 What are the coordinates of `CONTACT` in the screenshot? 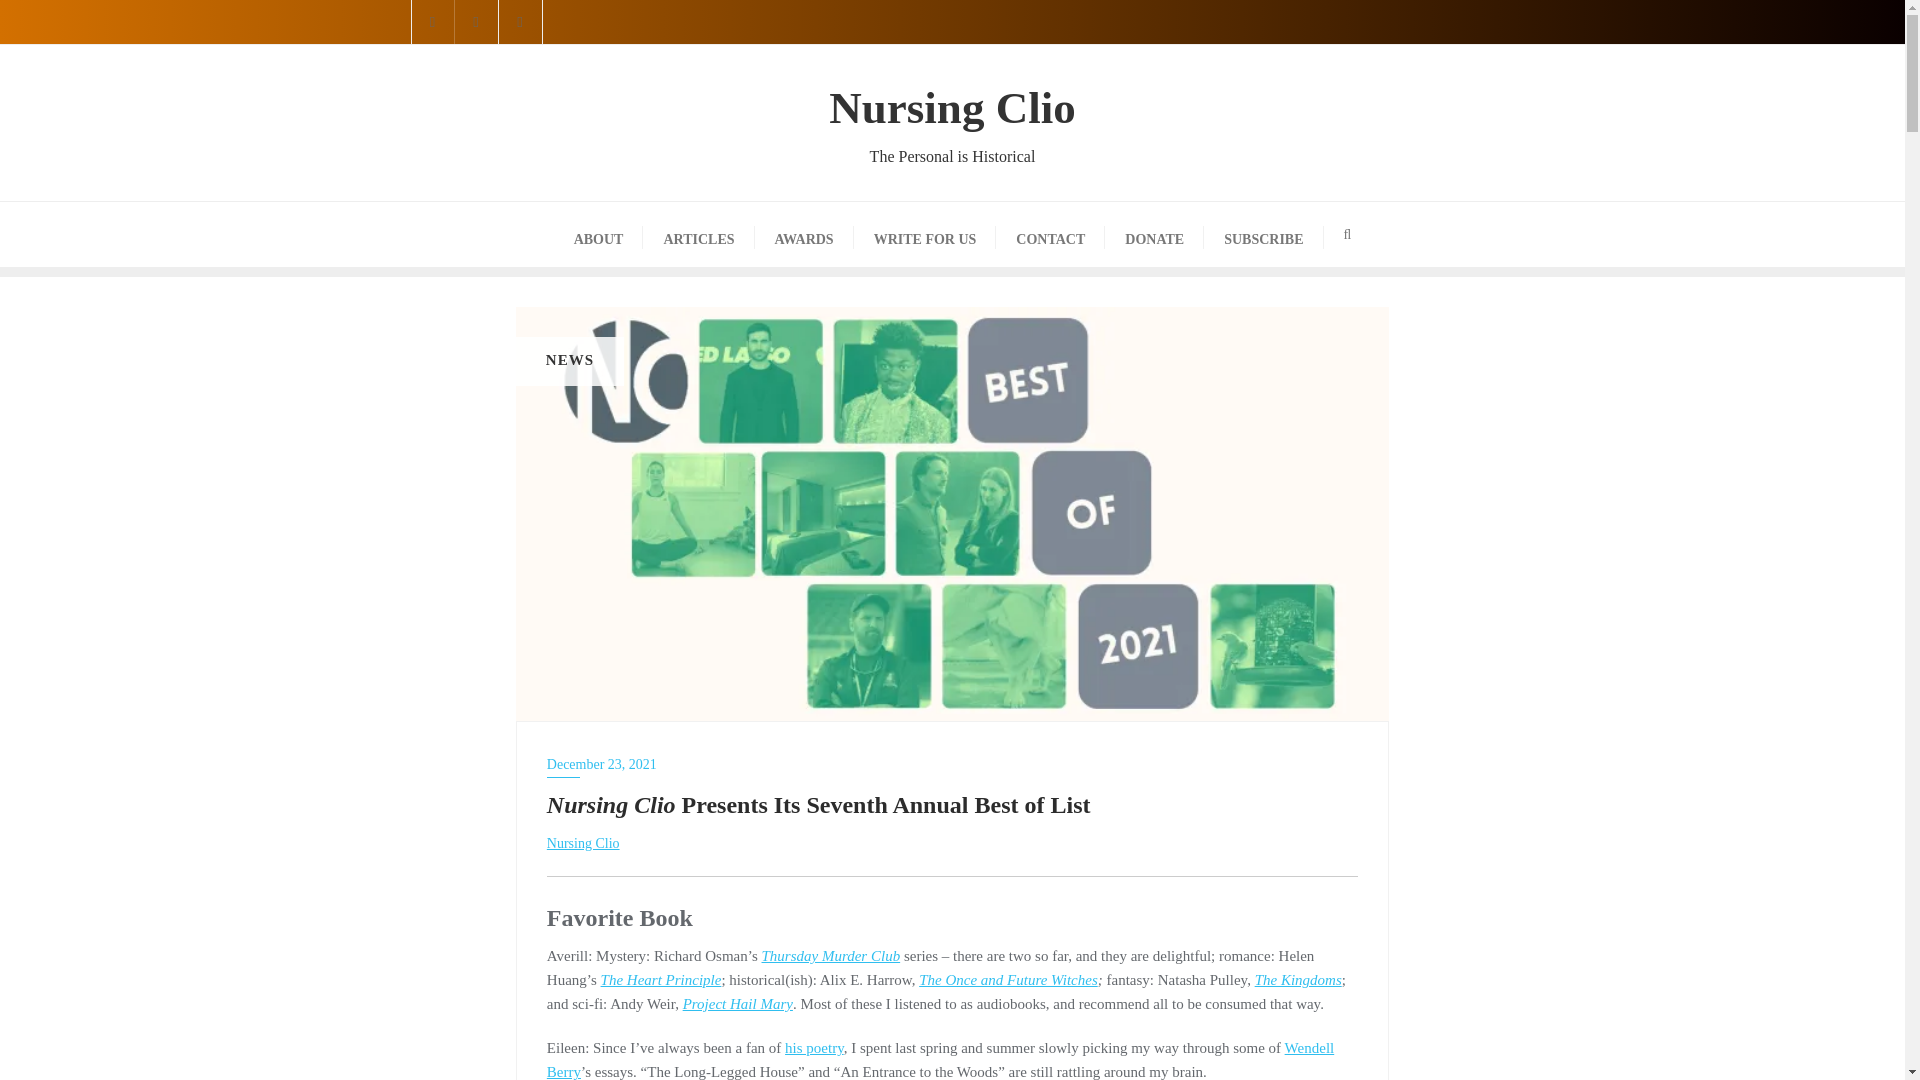 It's located at (1050, 234).